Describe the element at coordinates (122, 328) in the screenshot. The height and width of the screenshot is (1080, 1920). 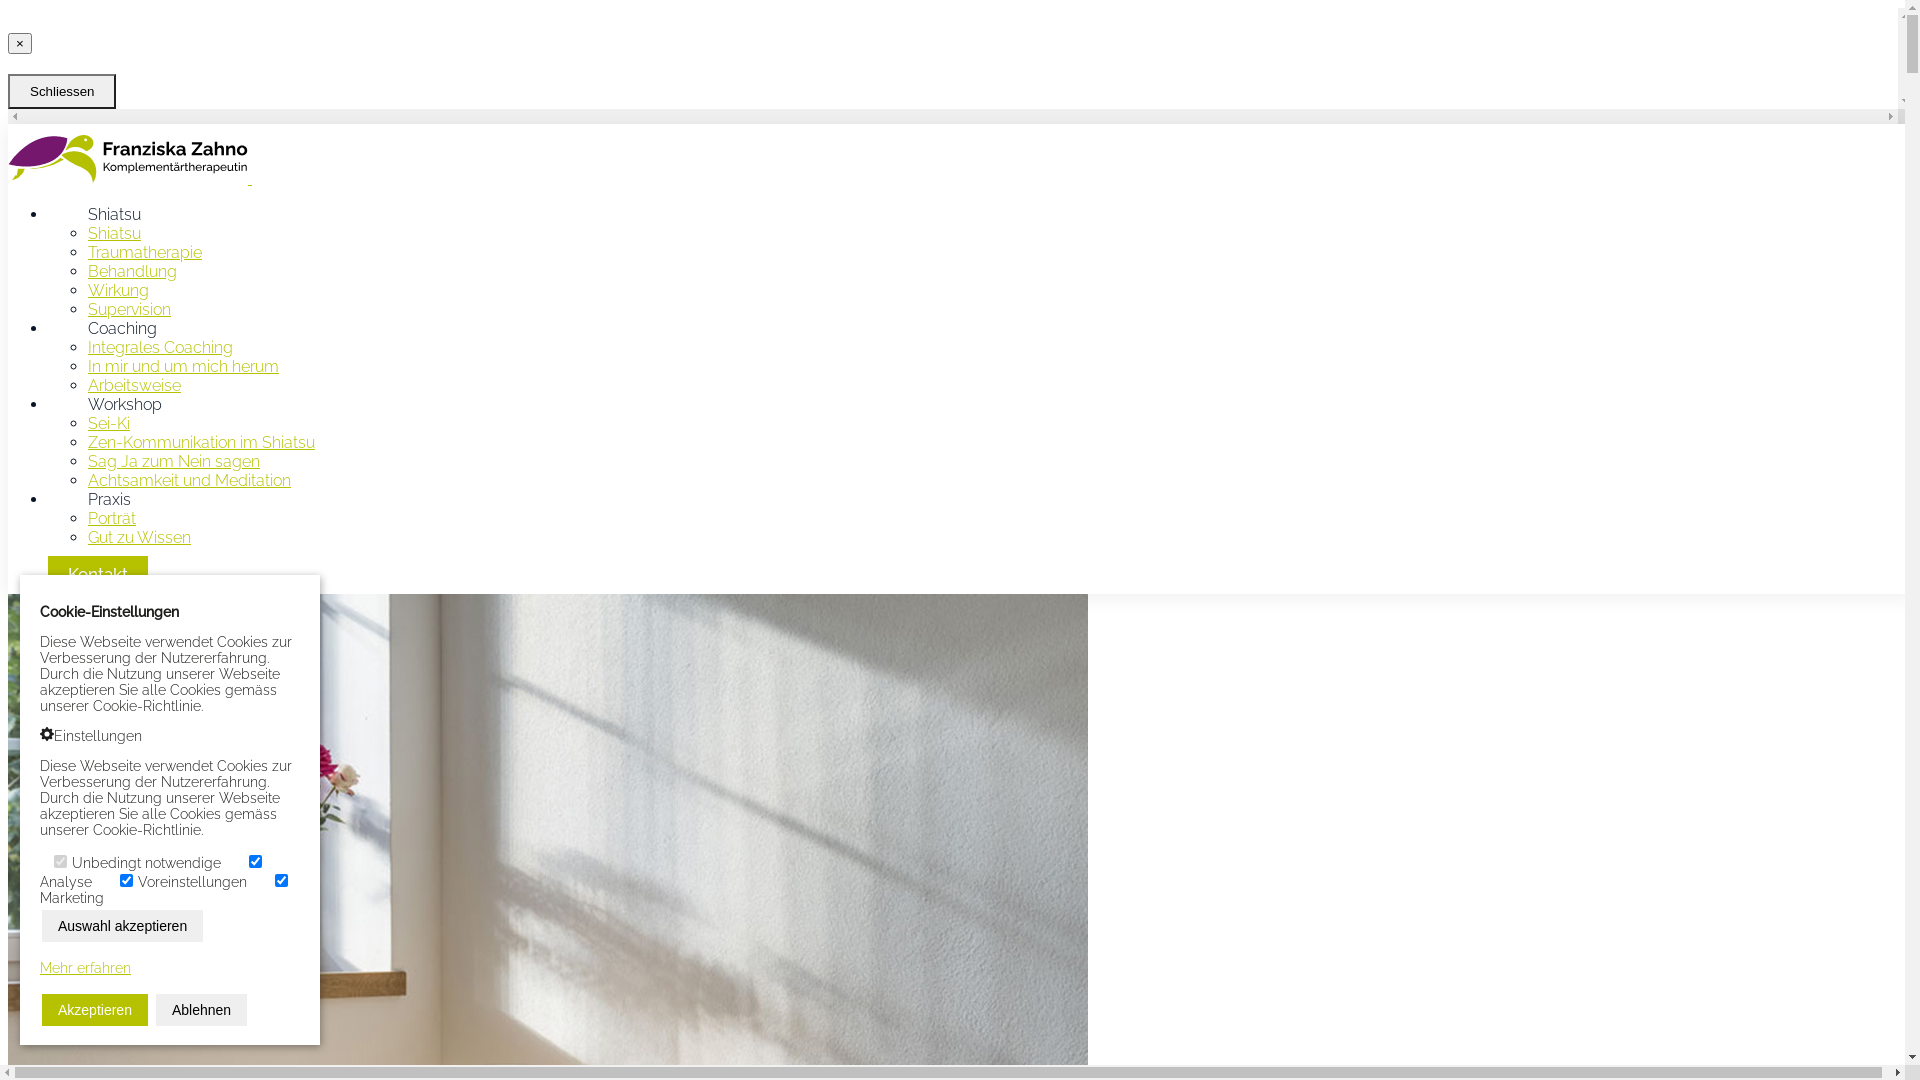
I see `Coaching` at that location.